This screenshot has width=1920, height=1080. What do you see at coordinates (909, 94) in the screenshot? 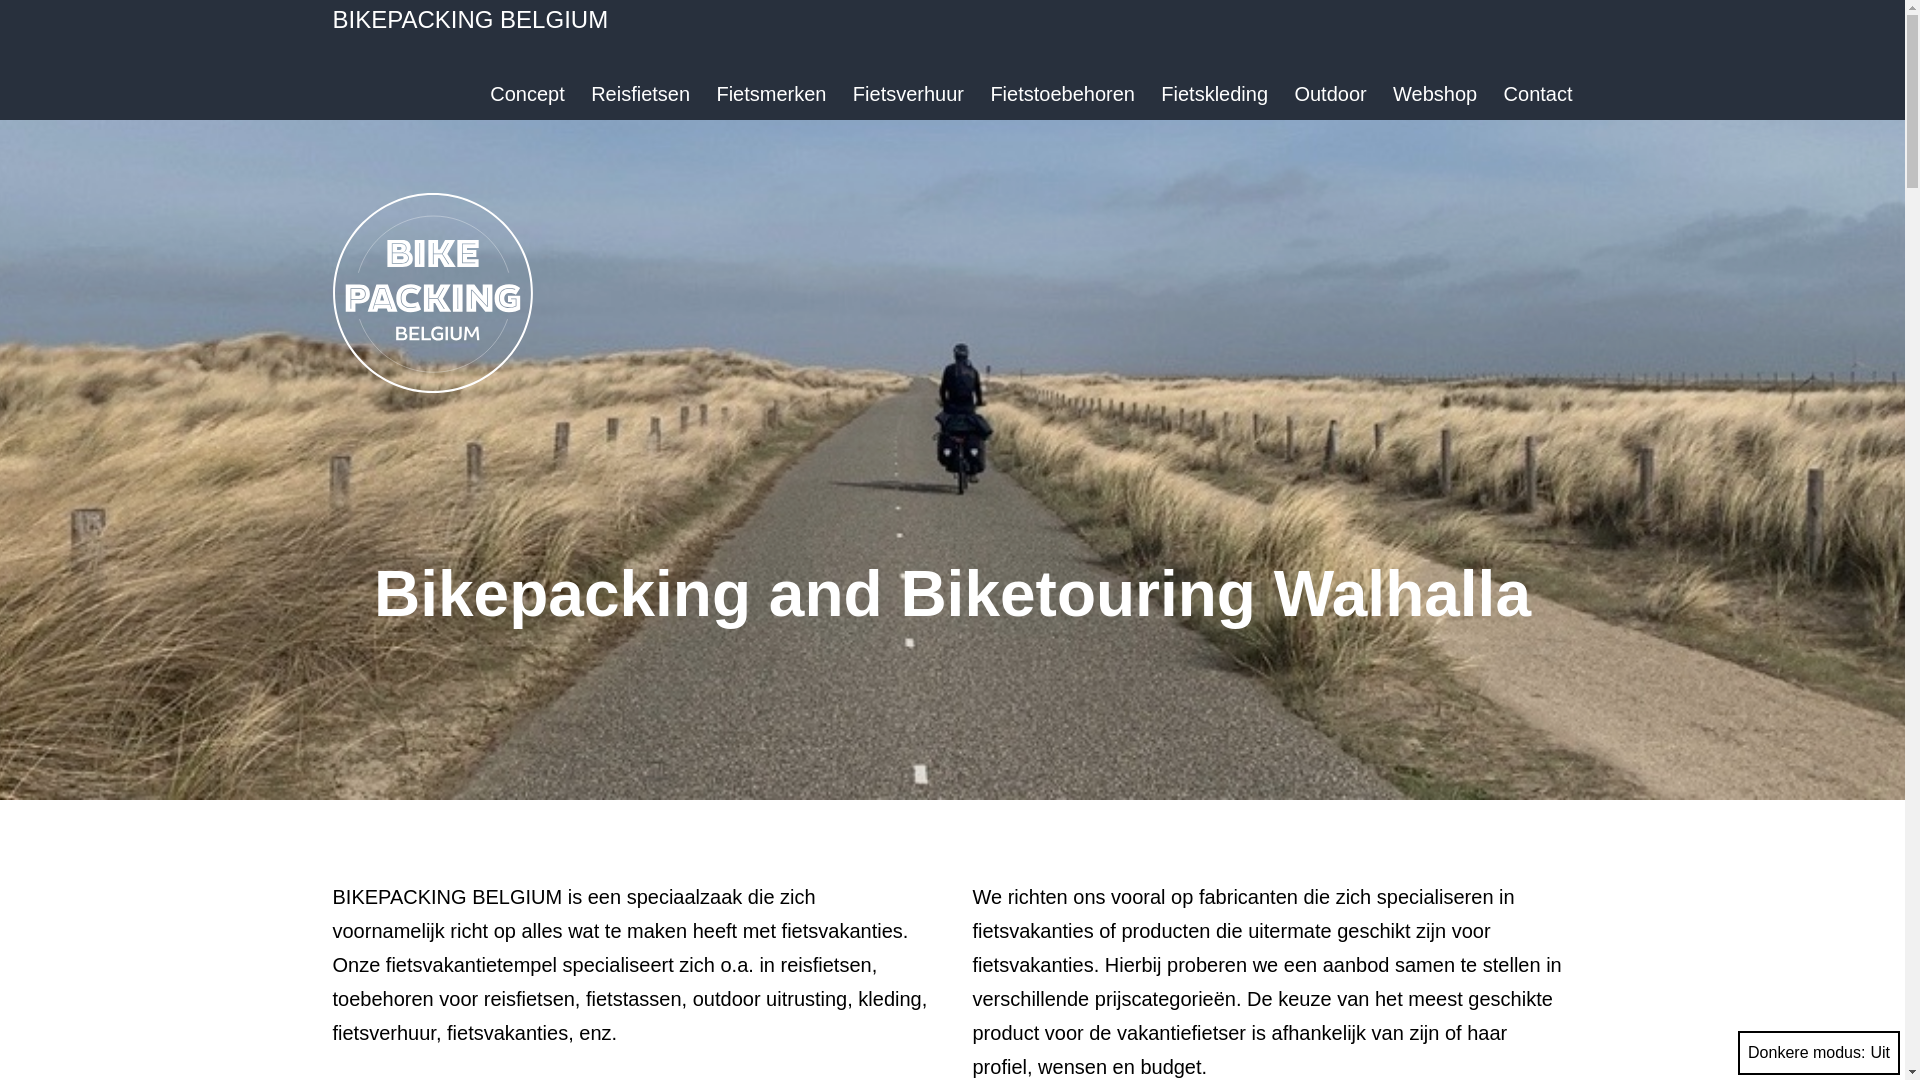
I see `Fietsverhuur` at bounding box center [909, 94].